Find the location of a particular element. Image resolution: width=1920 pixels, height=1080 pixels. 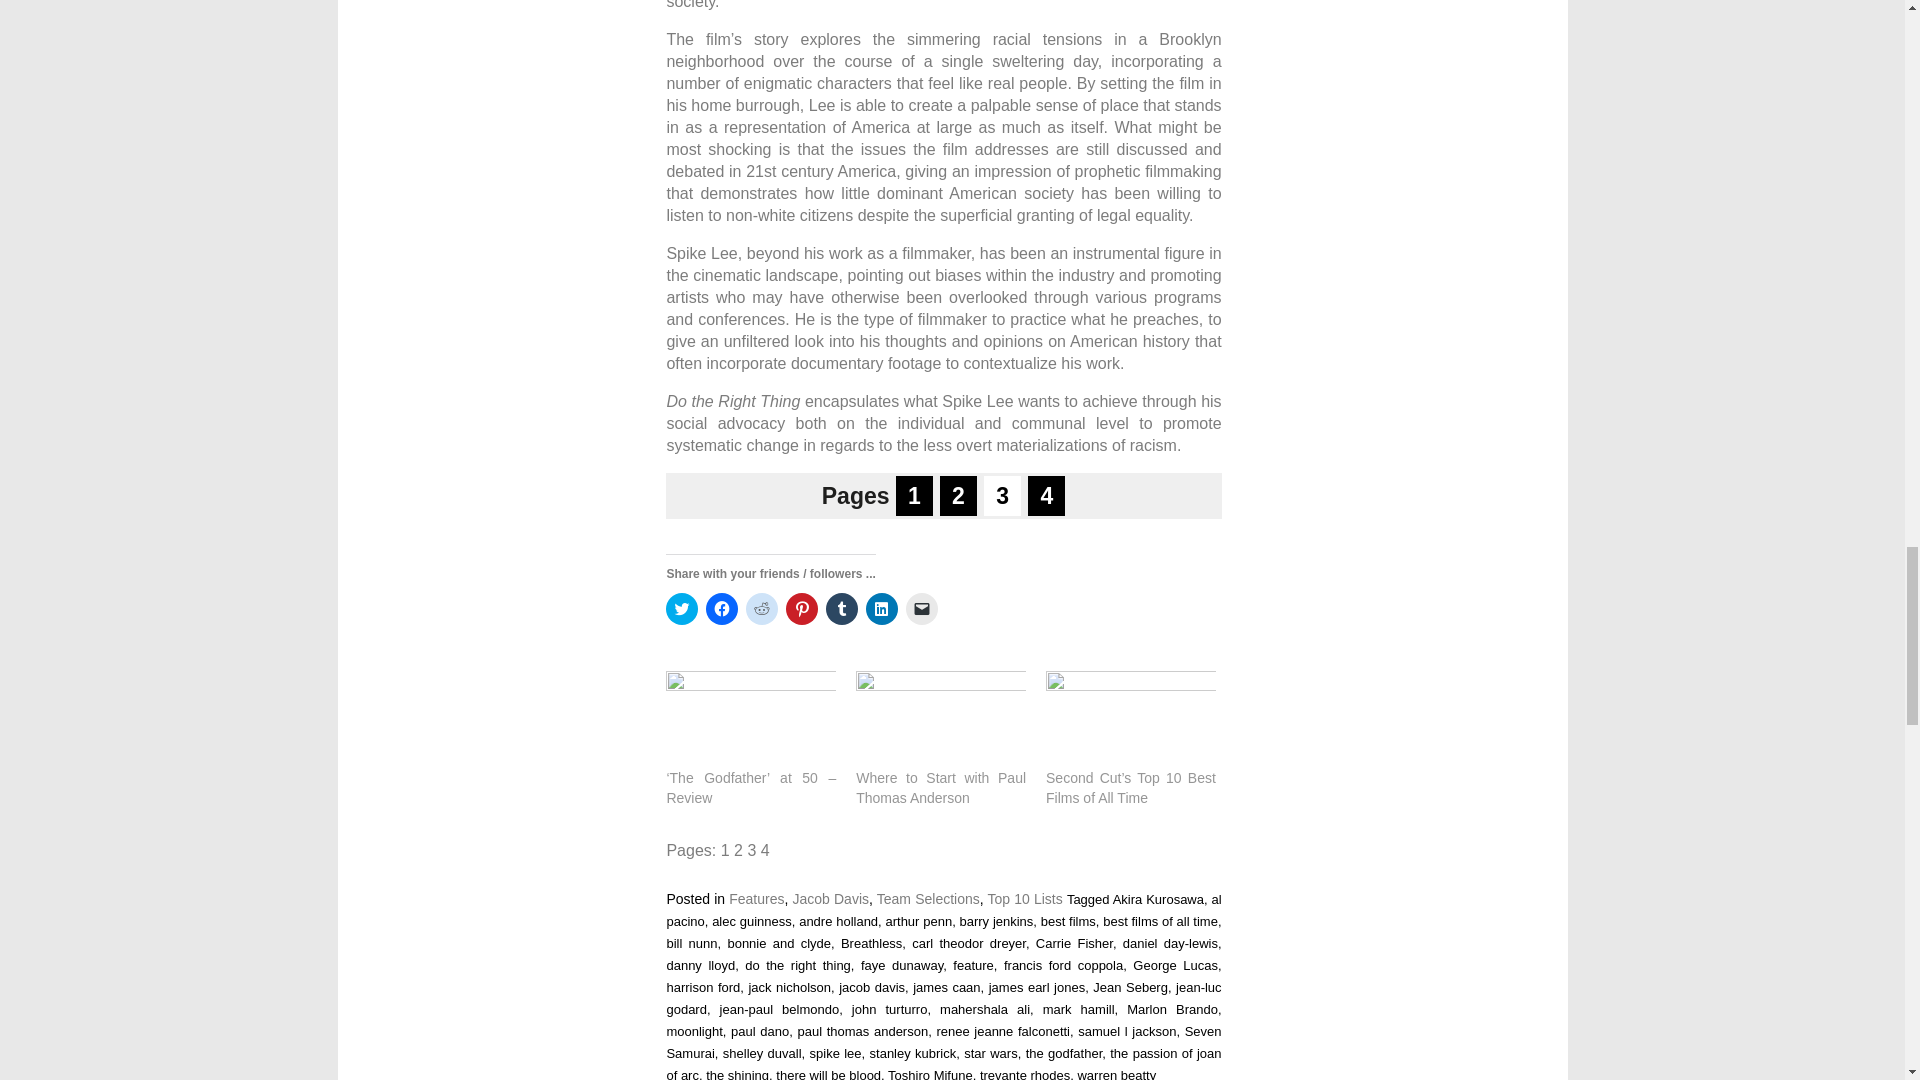

Click to share on Tumblr is located at coordinates (842, 608).